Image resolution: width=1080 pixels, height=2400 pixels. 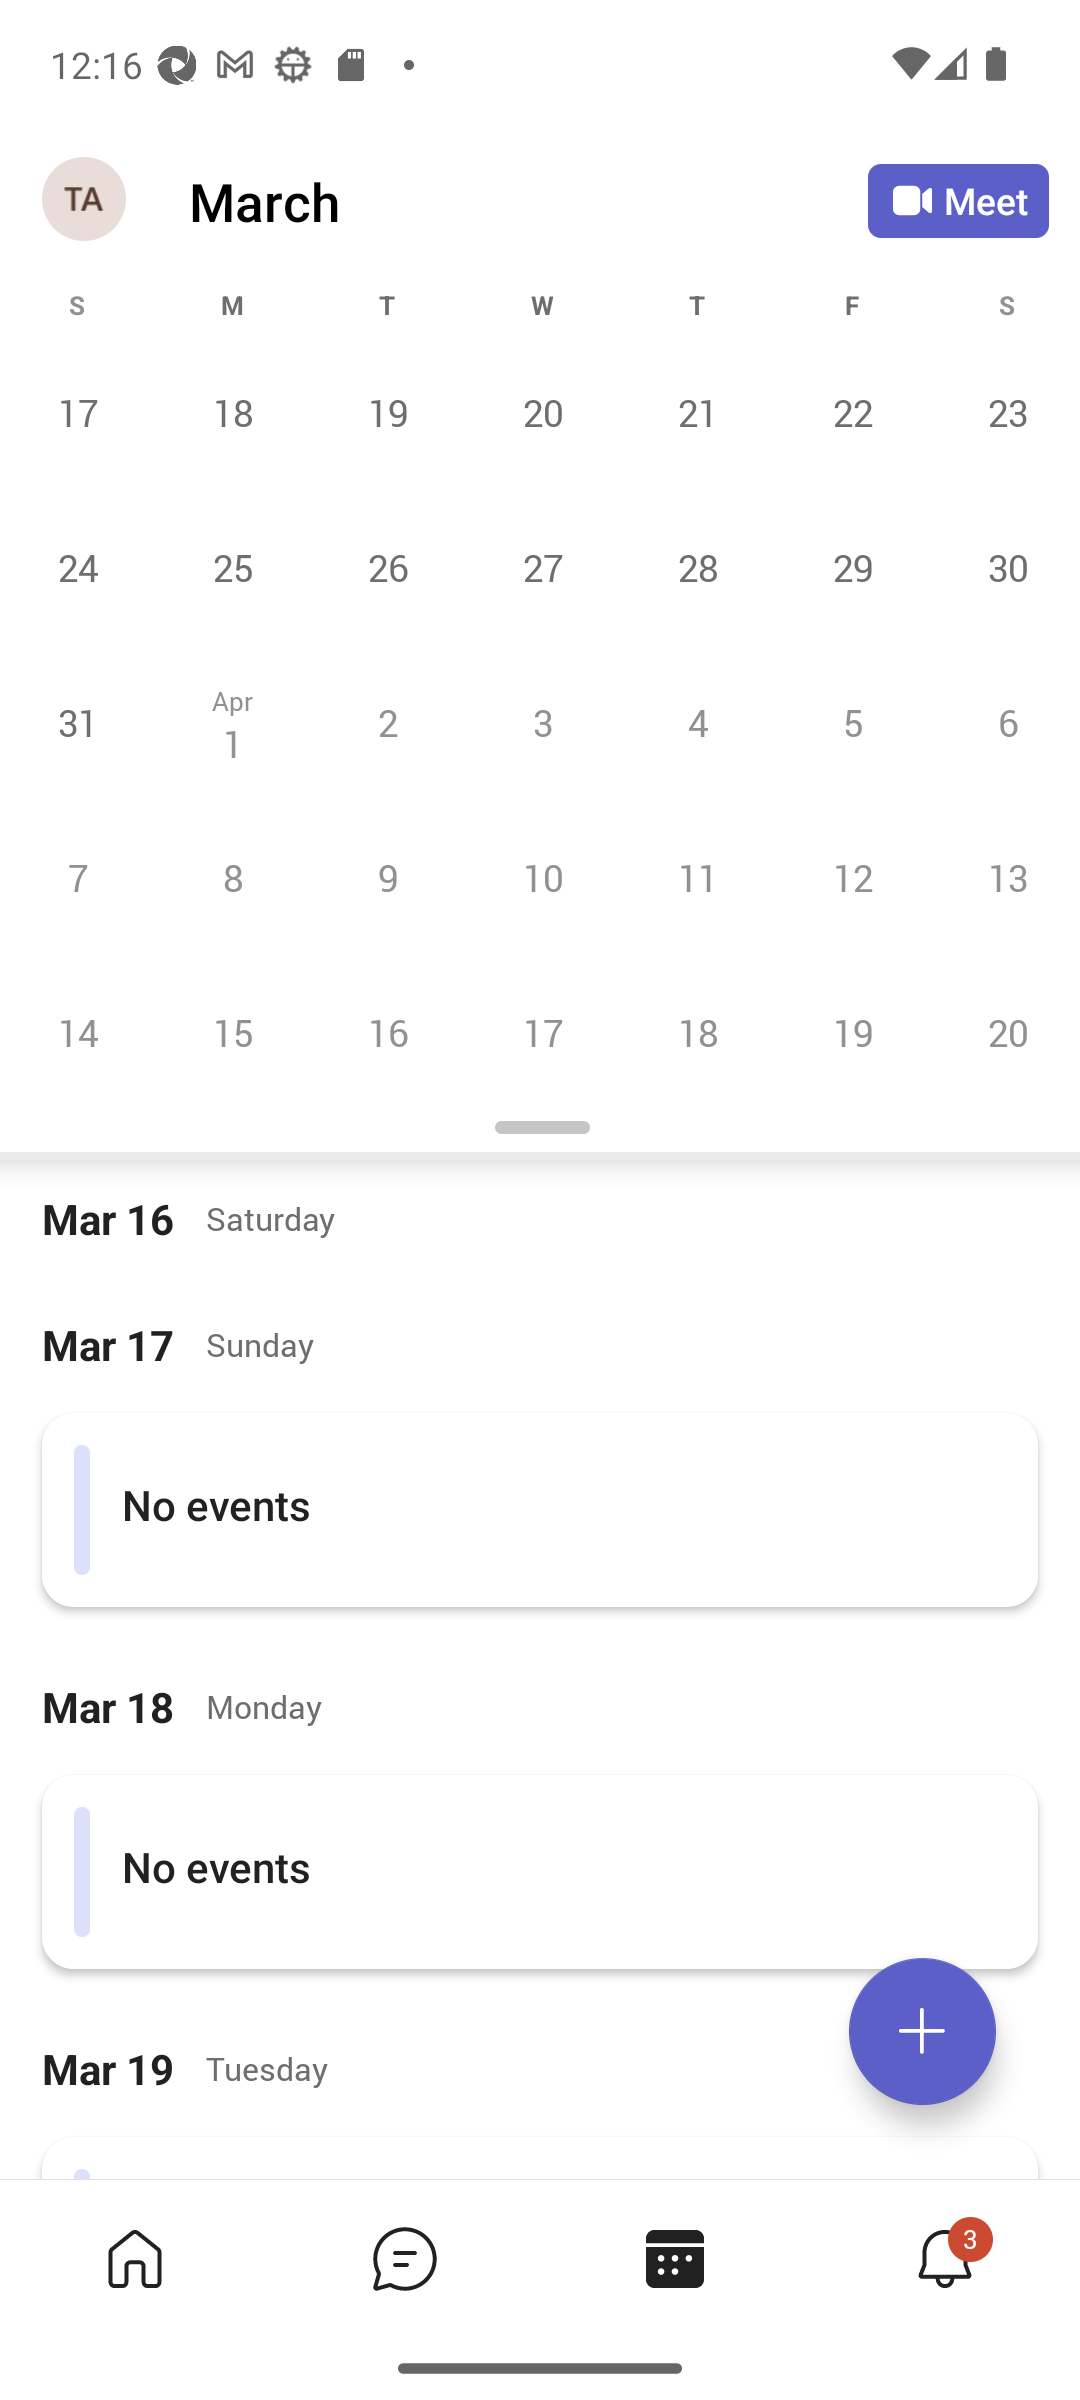 What do you see at coordinates (387, 1032) in the screenshot?
I see `Tuesday, April 16 16` at bounding box center [387, 1032].